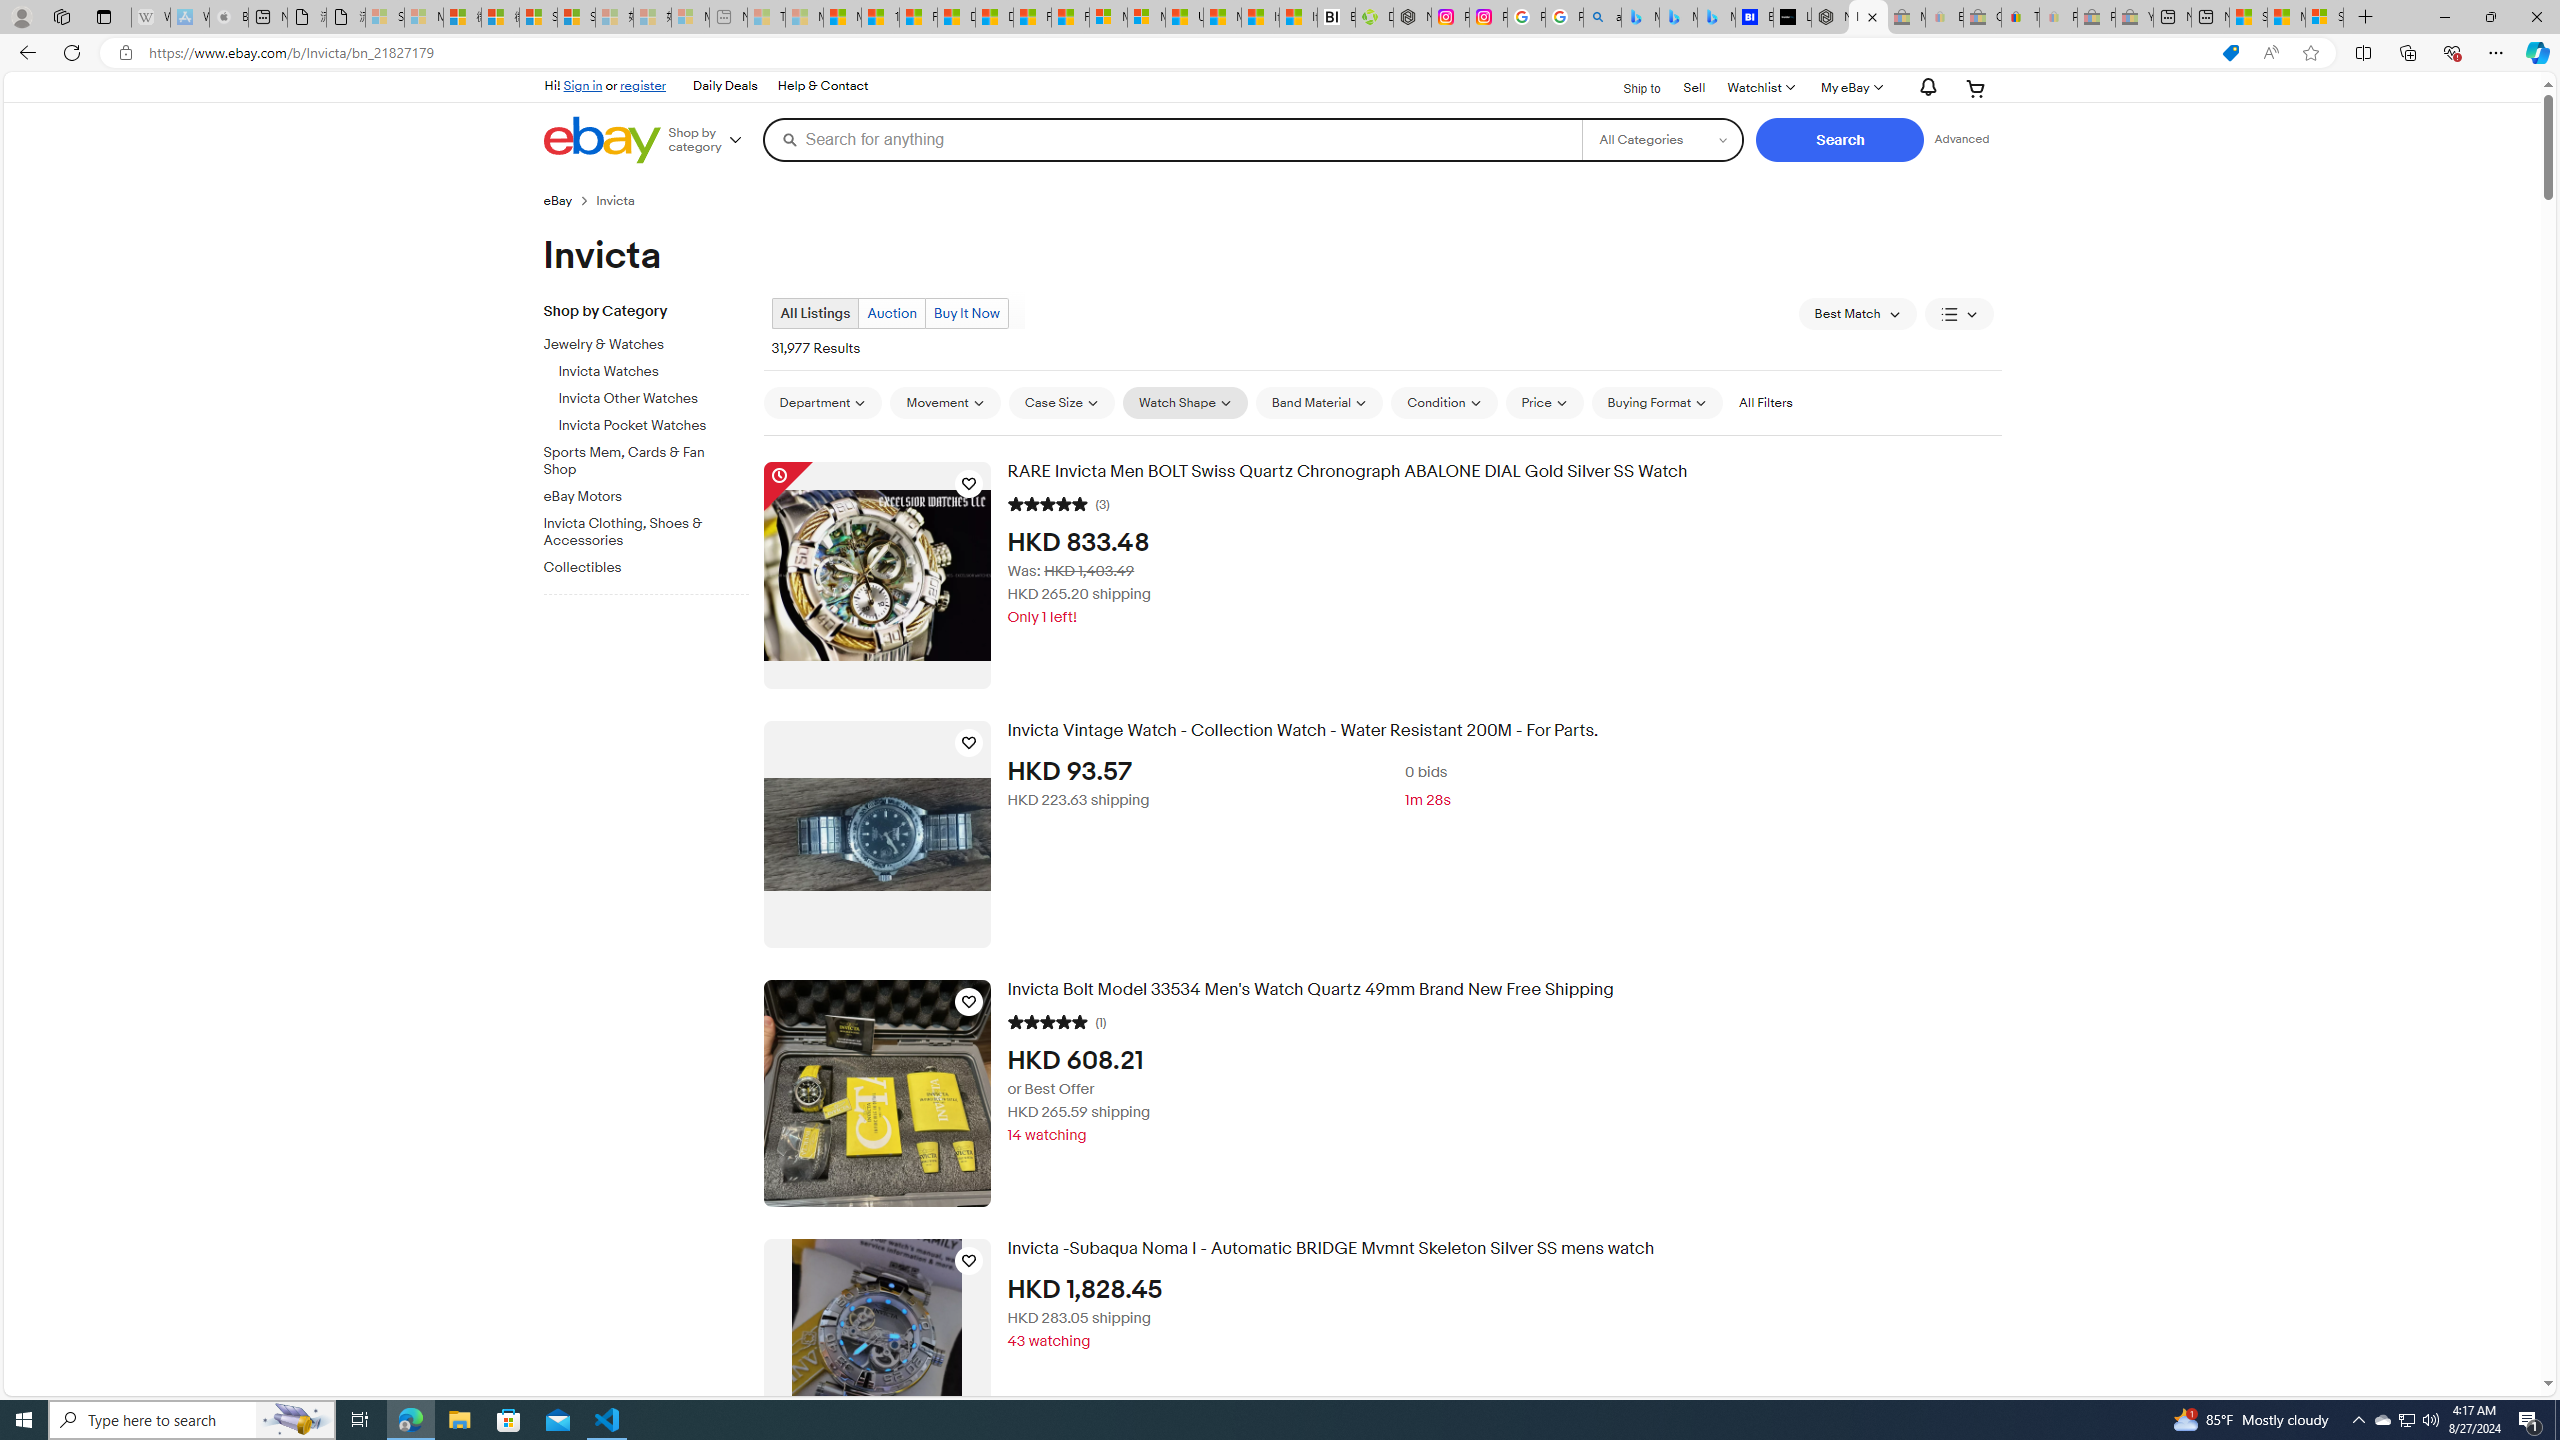  I want to click on Watch Shape, so click(1185, 403).